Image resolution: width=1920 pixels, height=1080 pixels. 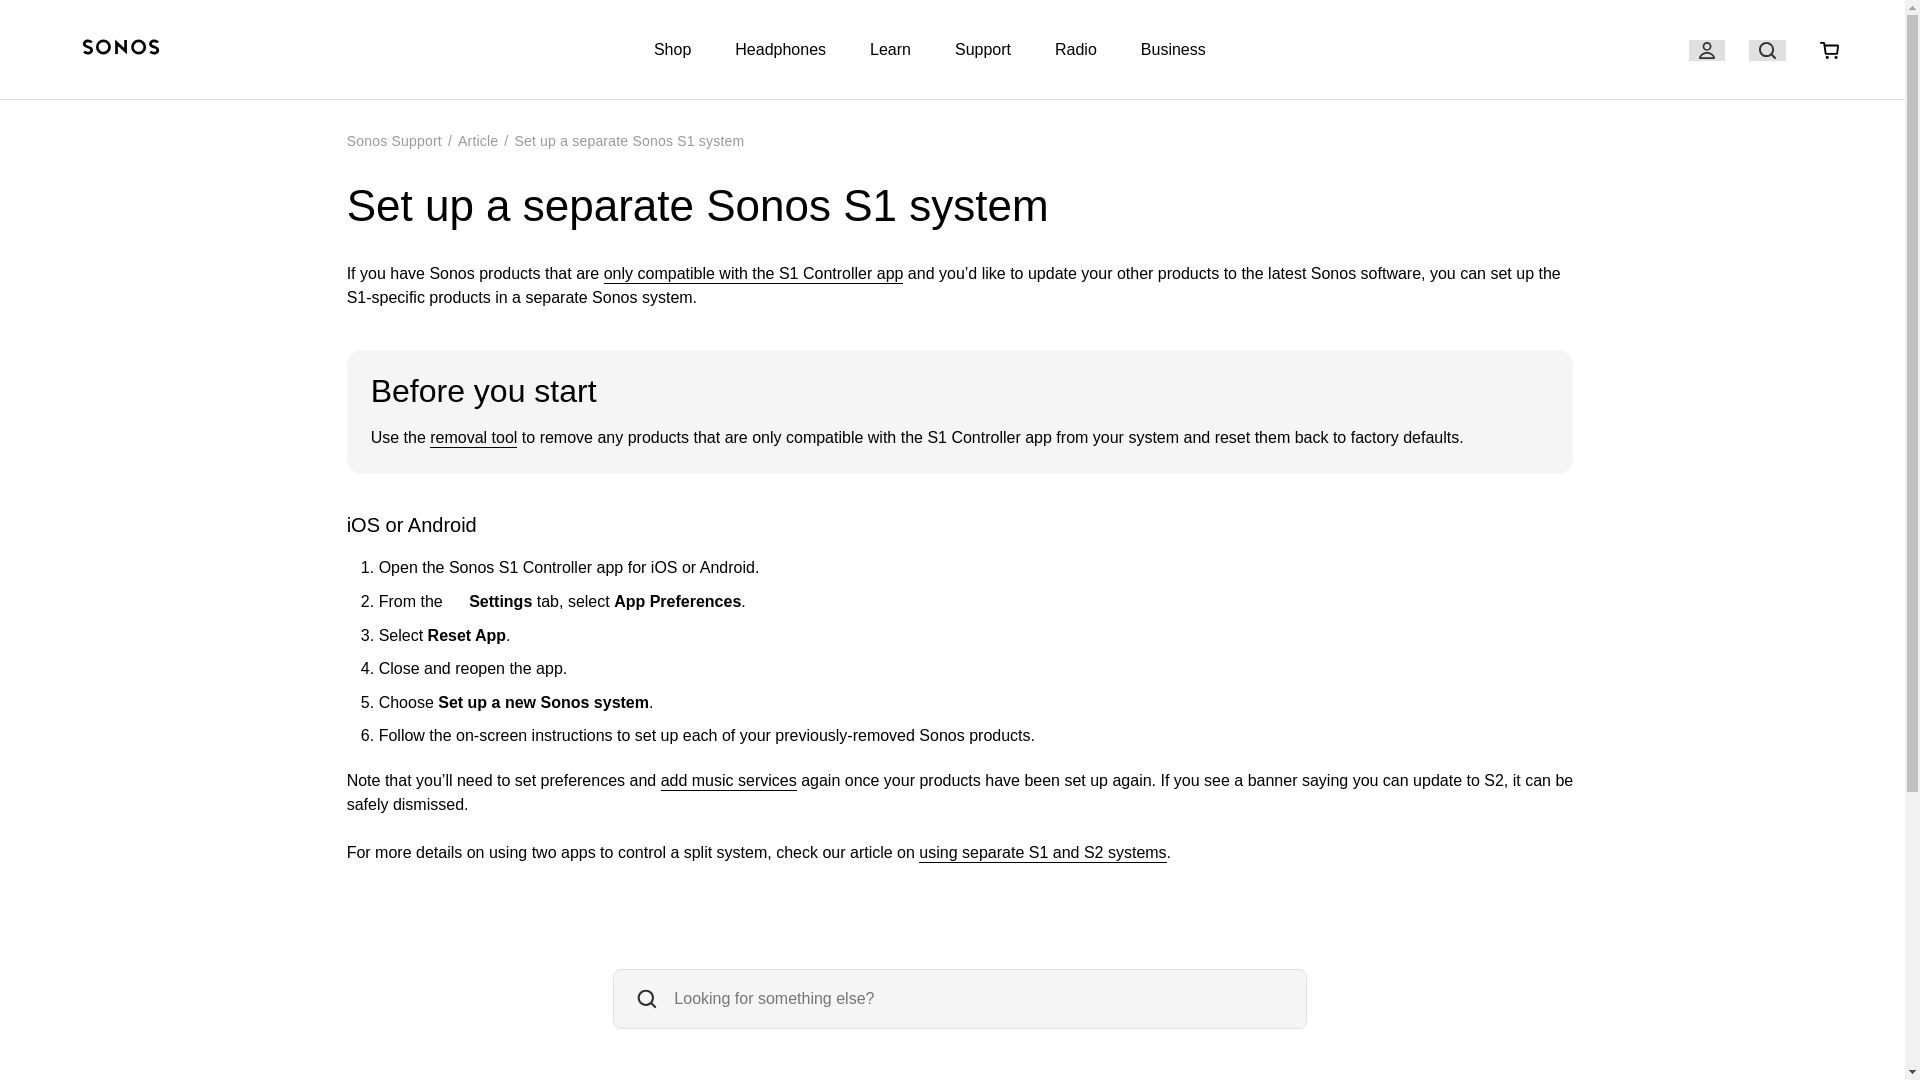 I want to click on Headphones, so click(x=780, y=50).